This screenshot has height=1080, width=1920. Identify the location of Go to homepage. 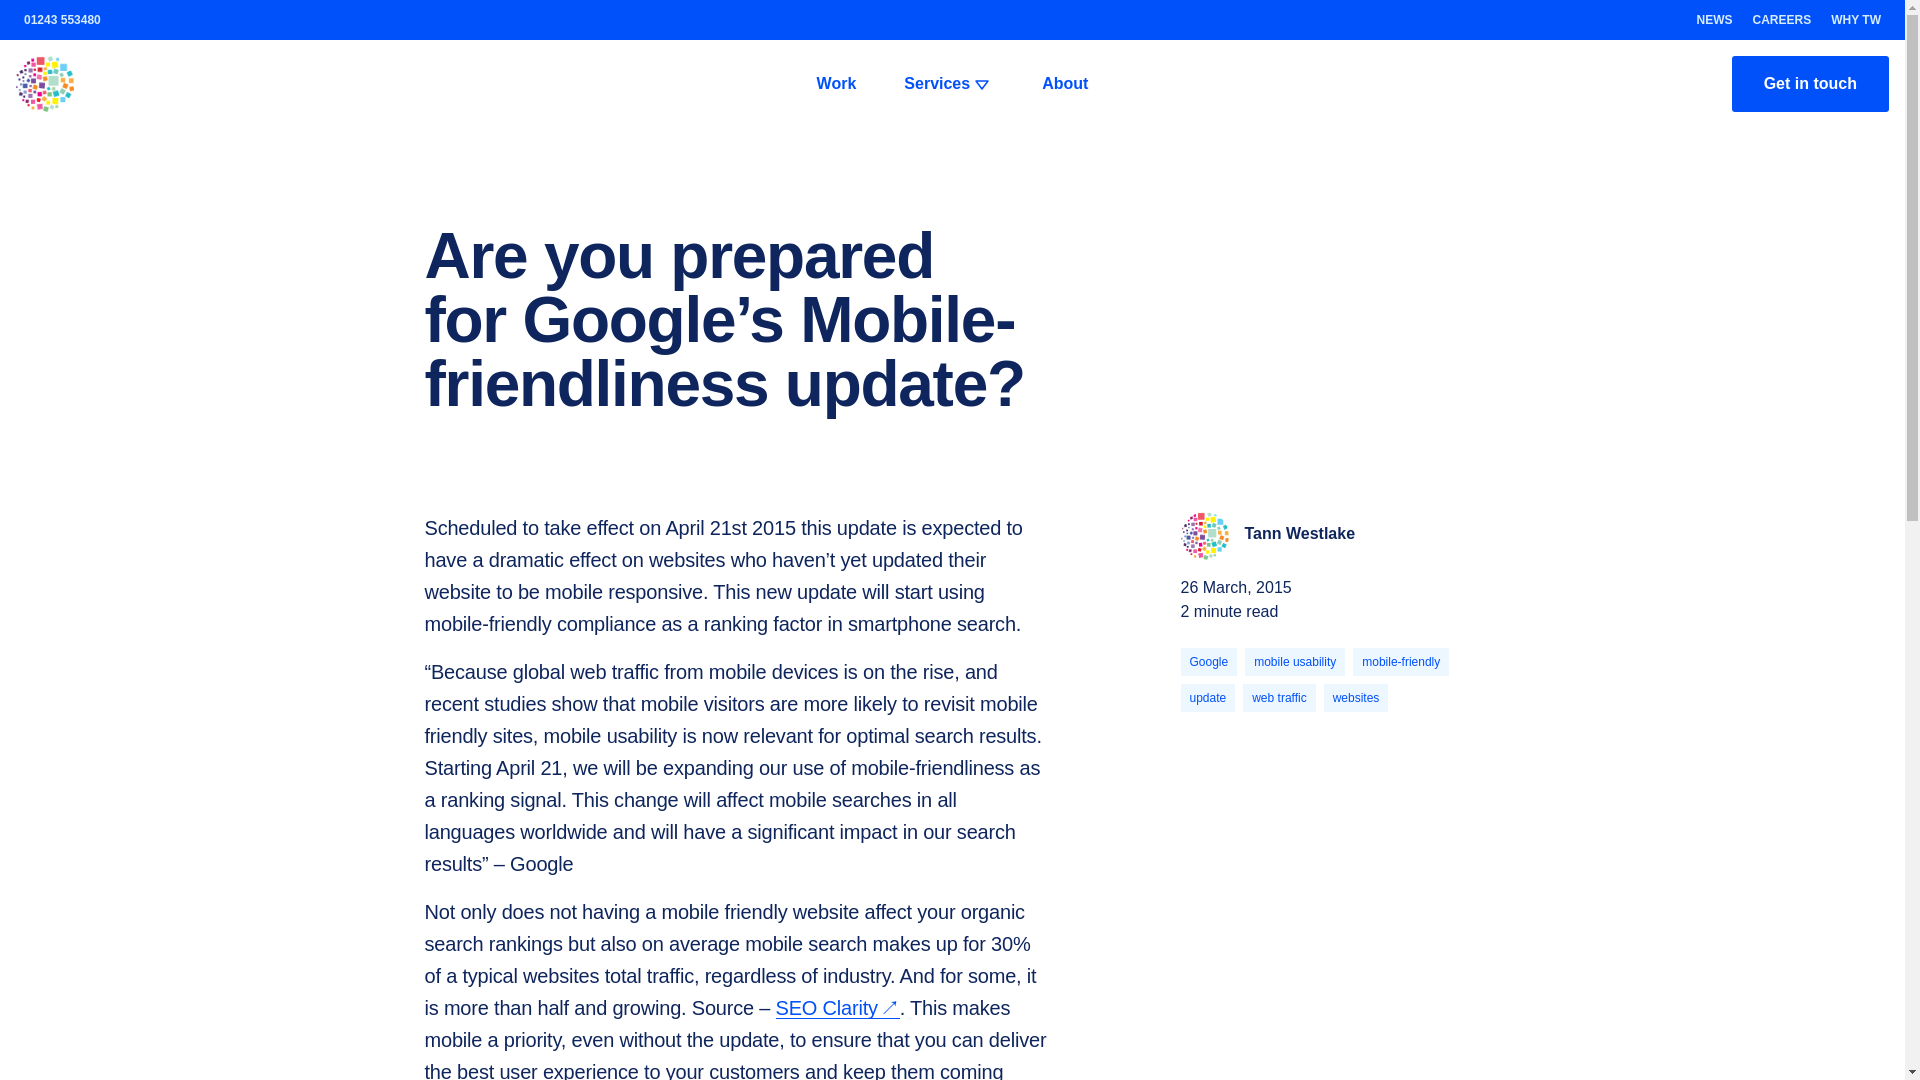
(396, 84).